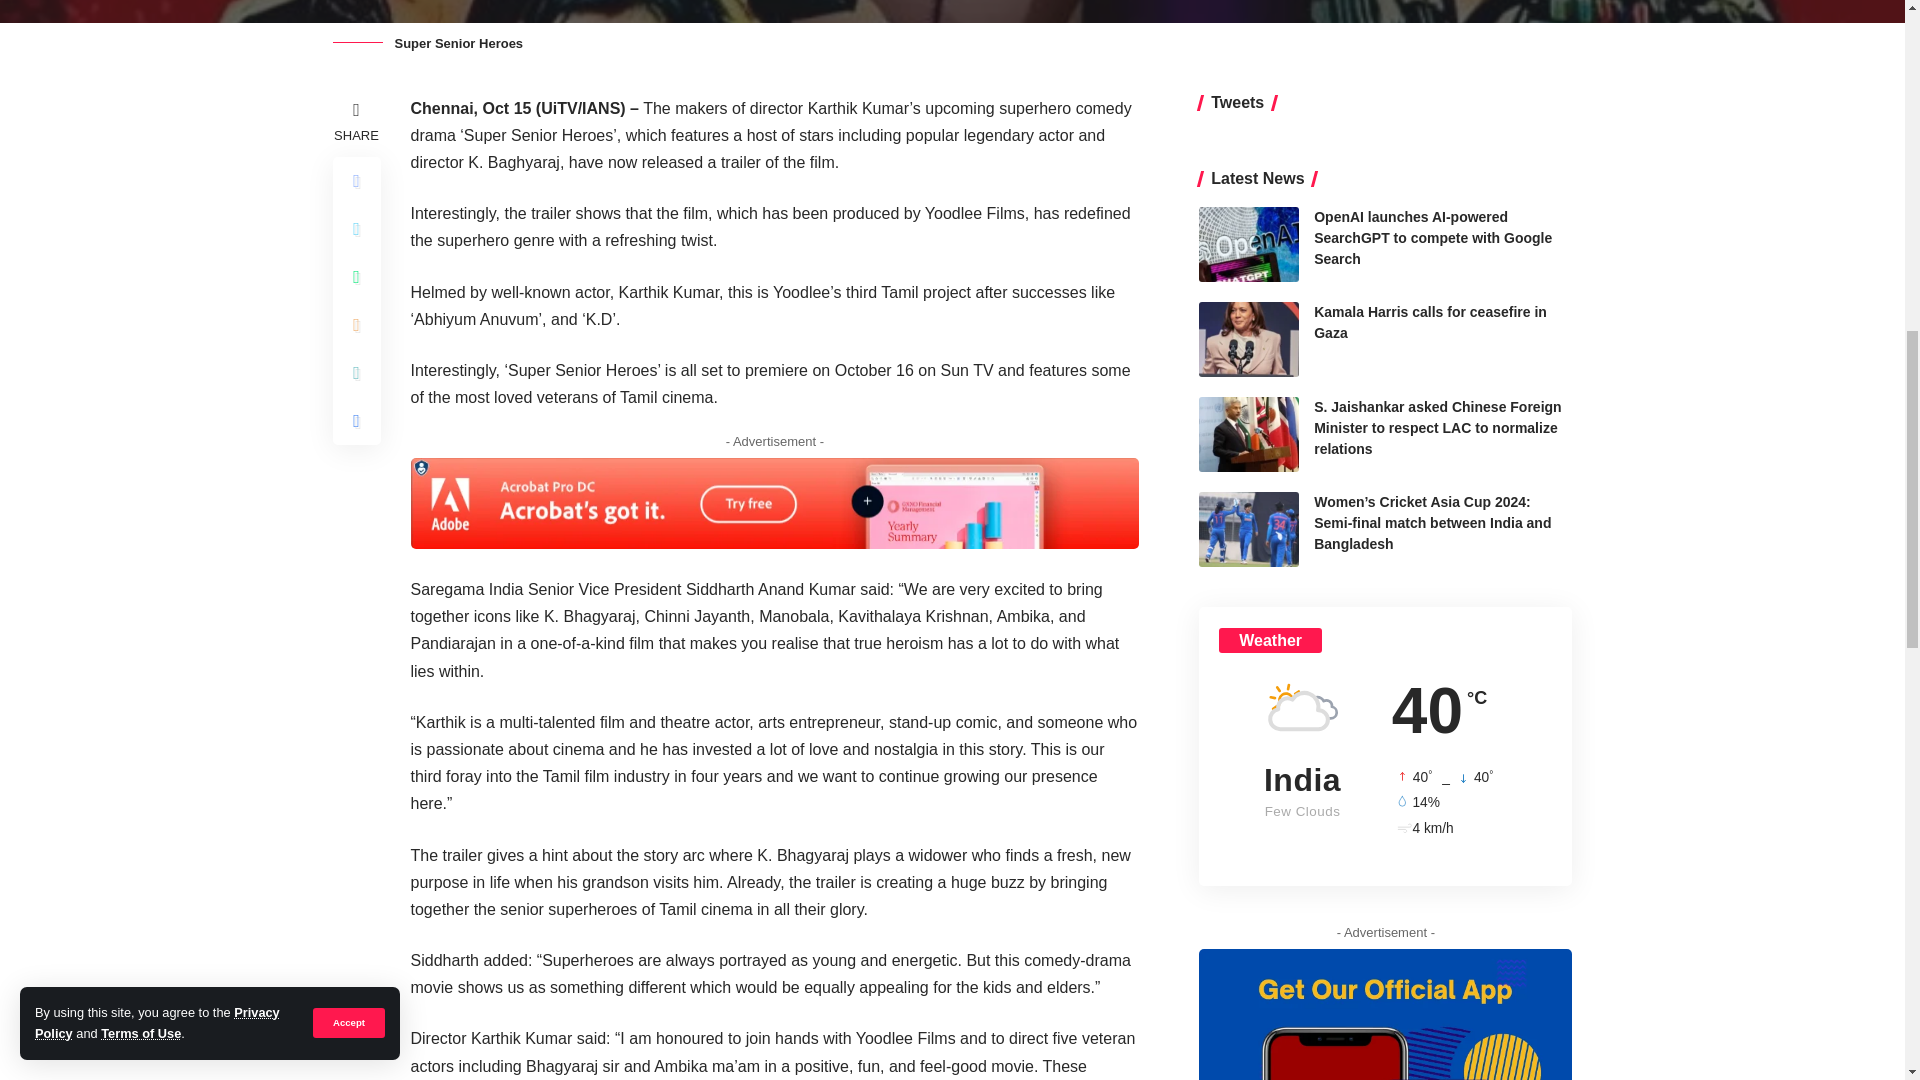  Describe the element at coordinates (1248, 339) in the screenshot. I see `Kamala Harris calls for ceasefire in Gaza` at that location.